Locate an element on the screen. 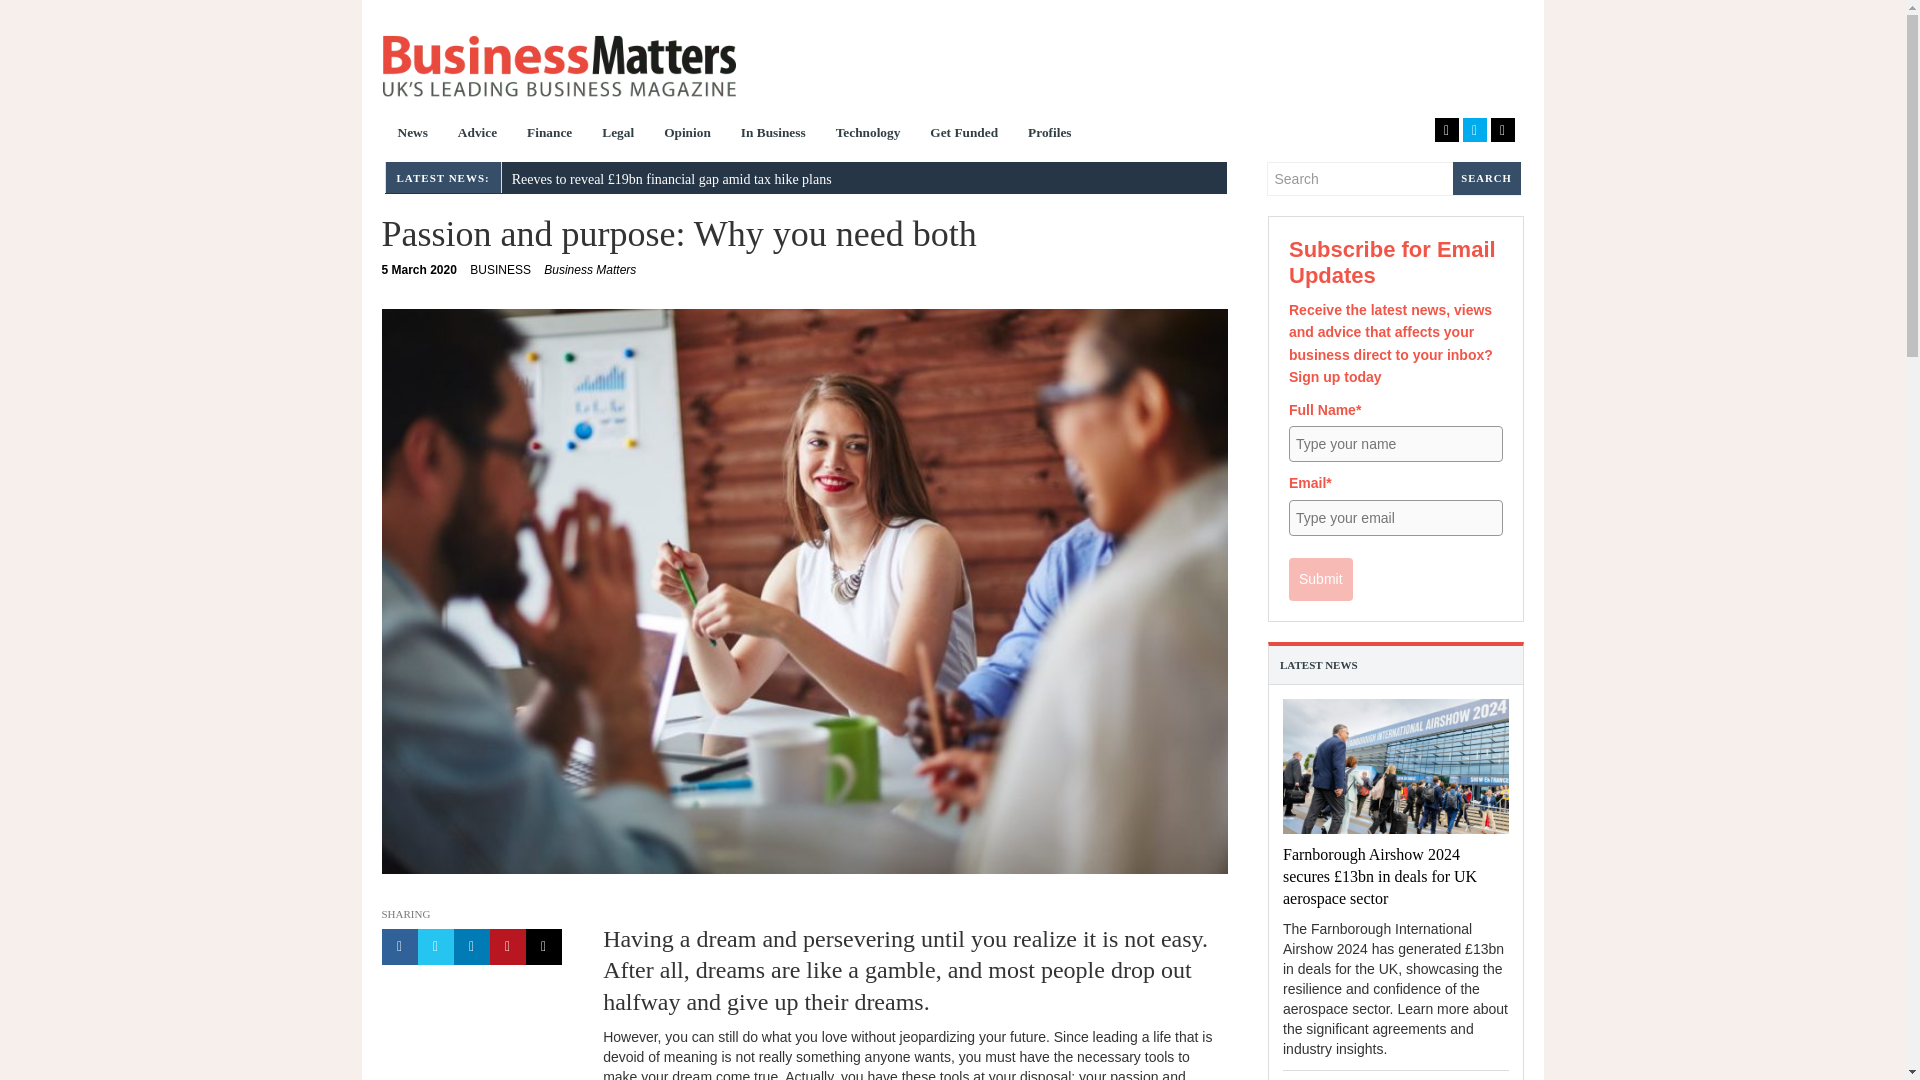 Image resolution: width=1920 pixels, height=1080 pixels. In Business is located at coordinates (773, 134).